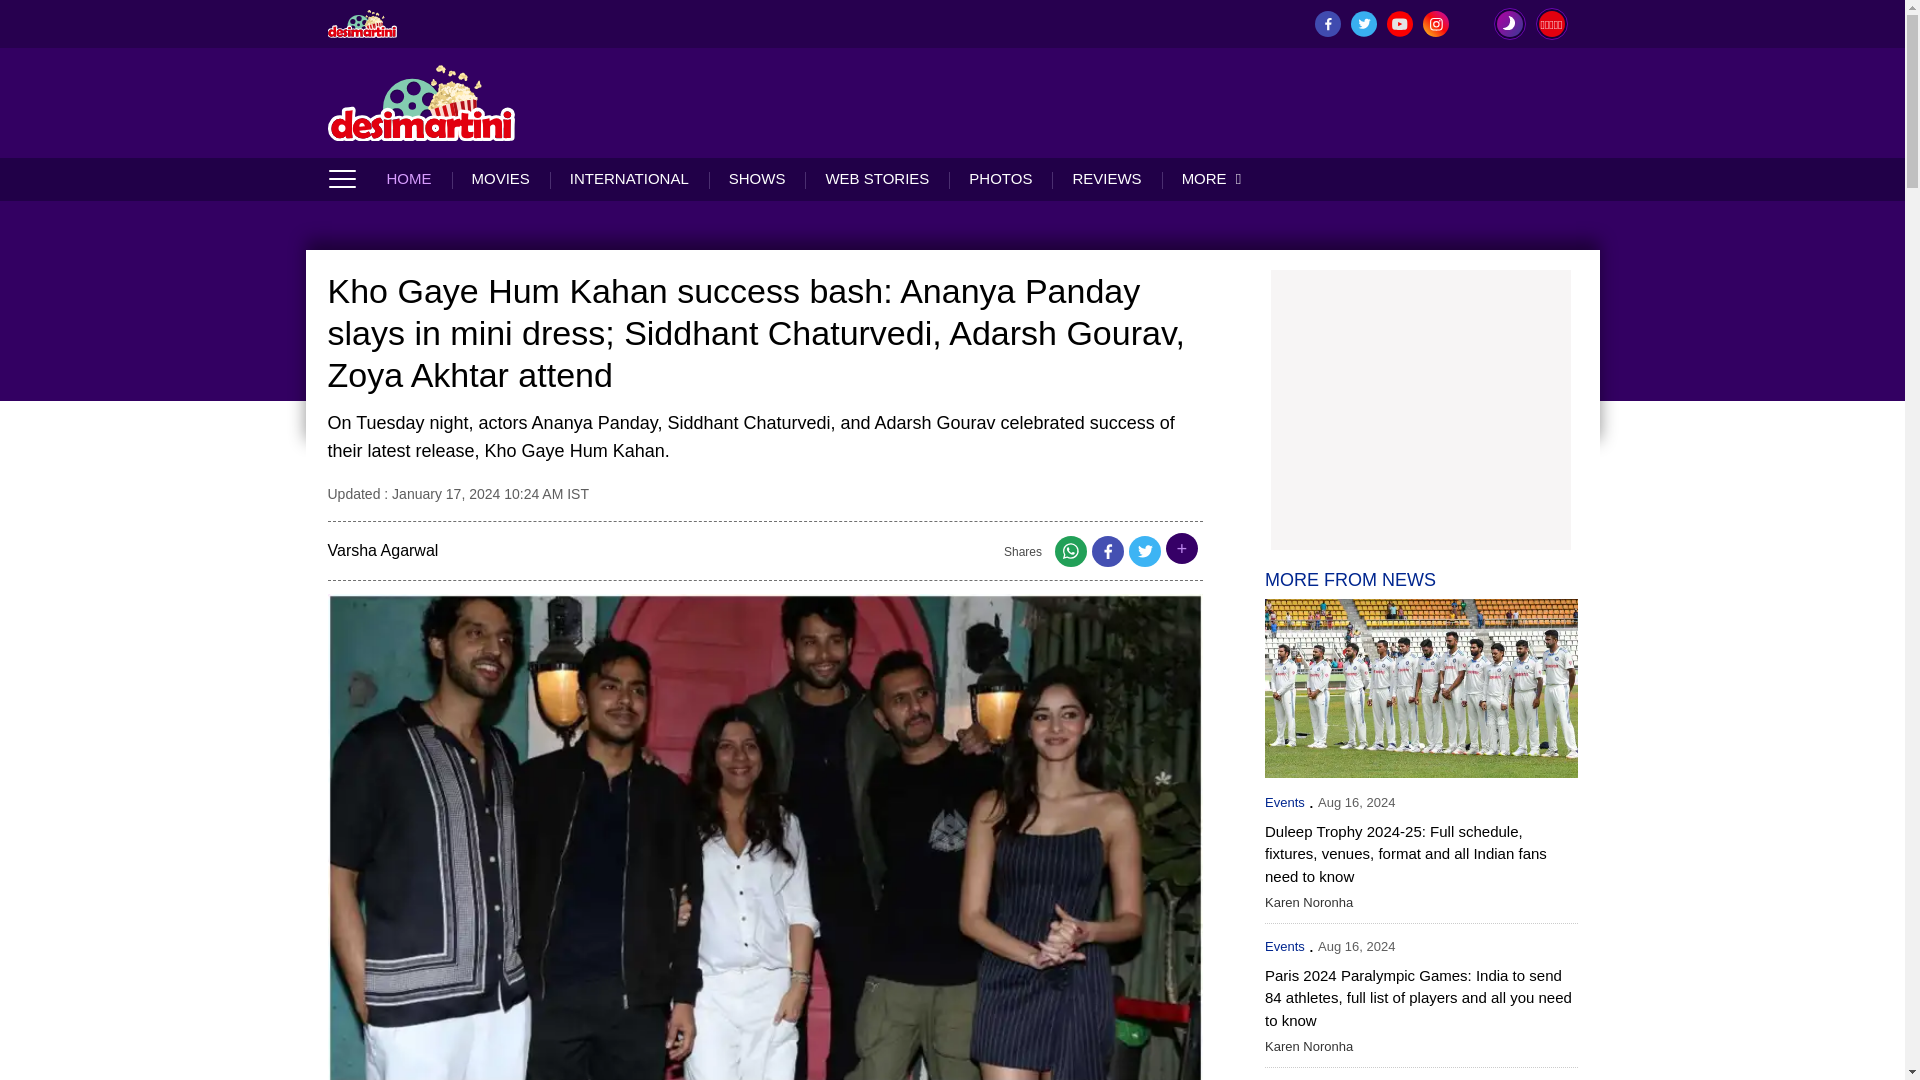  What do you see at coordinates (422, 102) in the screenshot?
I see `desimartini` at bounding box center [422, 102].